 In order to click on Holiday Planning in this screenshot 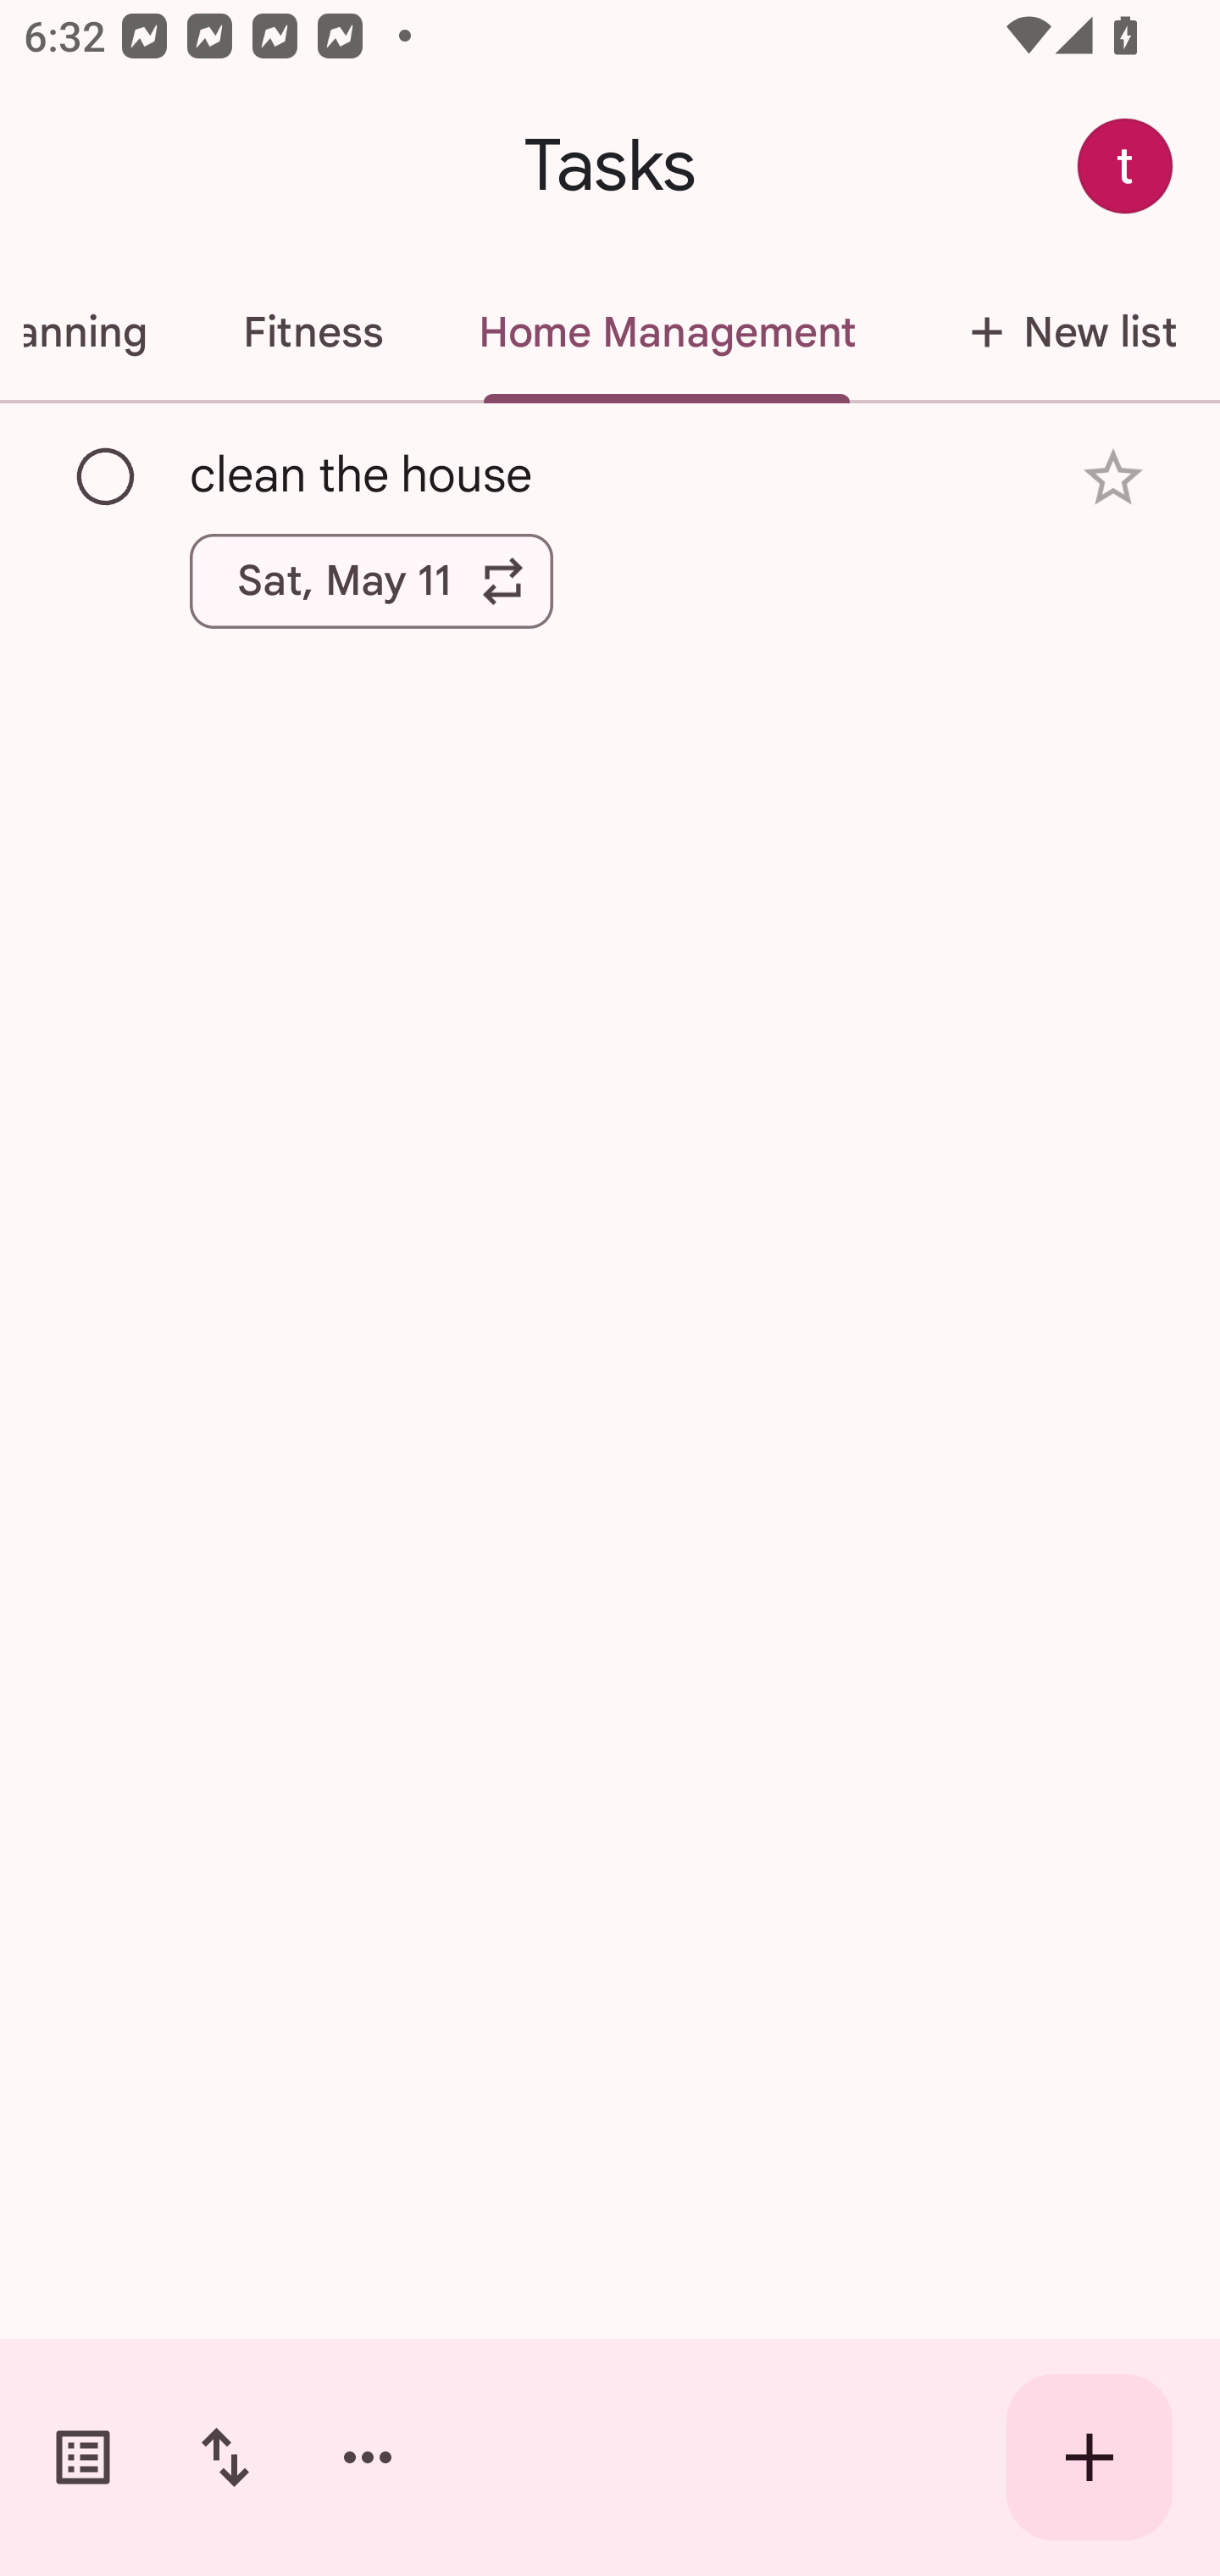, I will do `click(97, 332)`.